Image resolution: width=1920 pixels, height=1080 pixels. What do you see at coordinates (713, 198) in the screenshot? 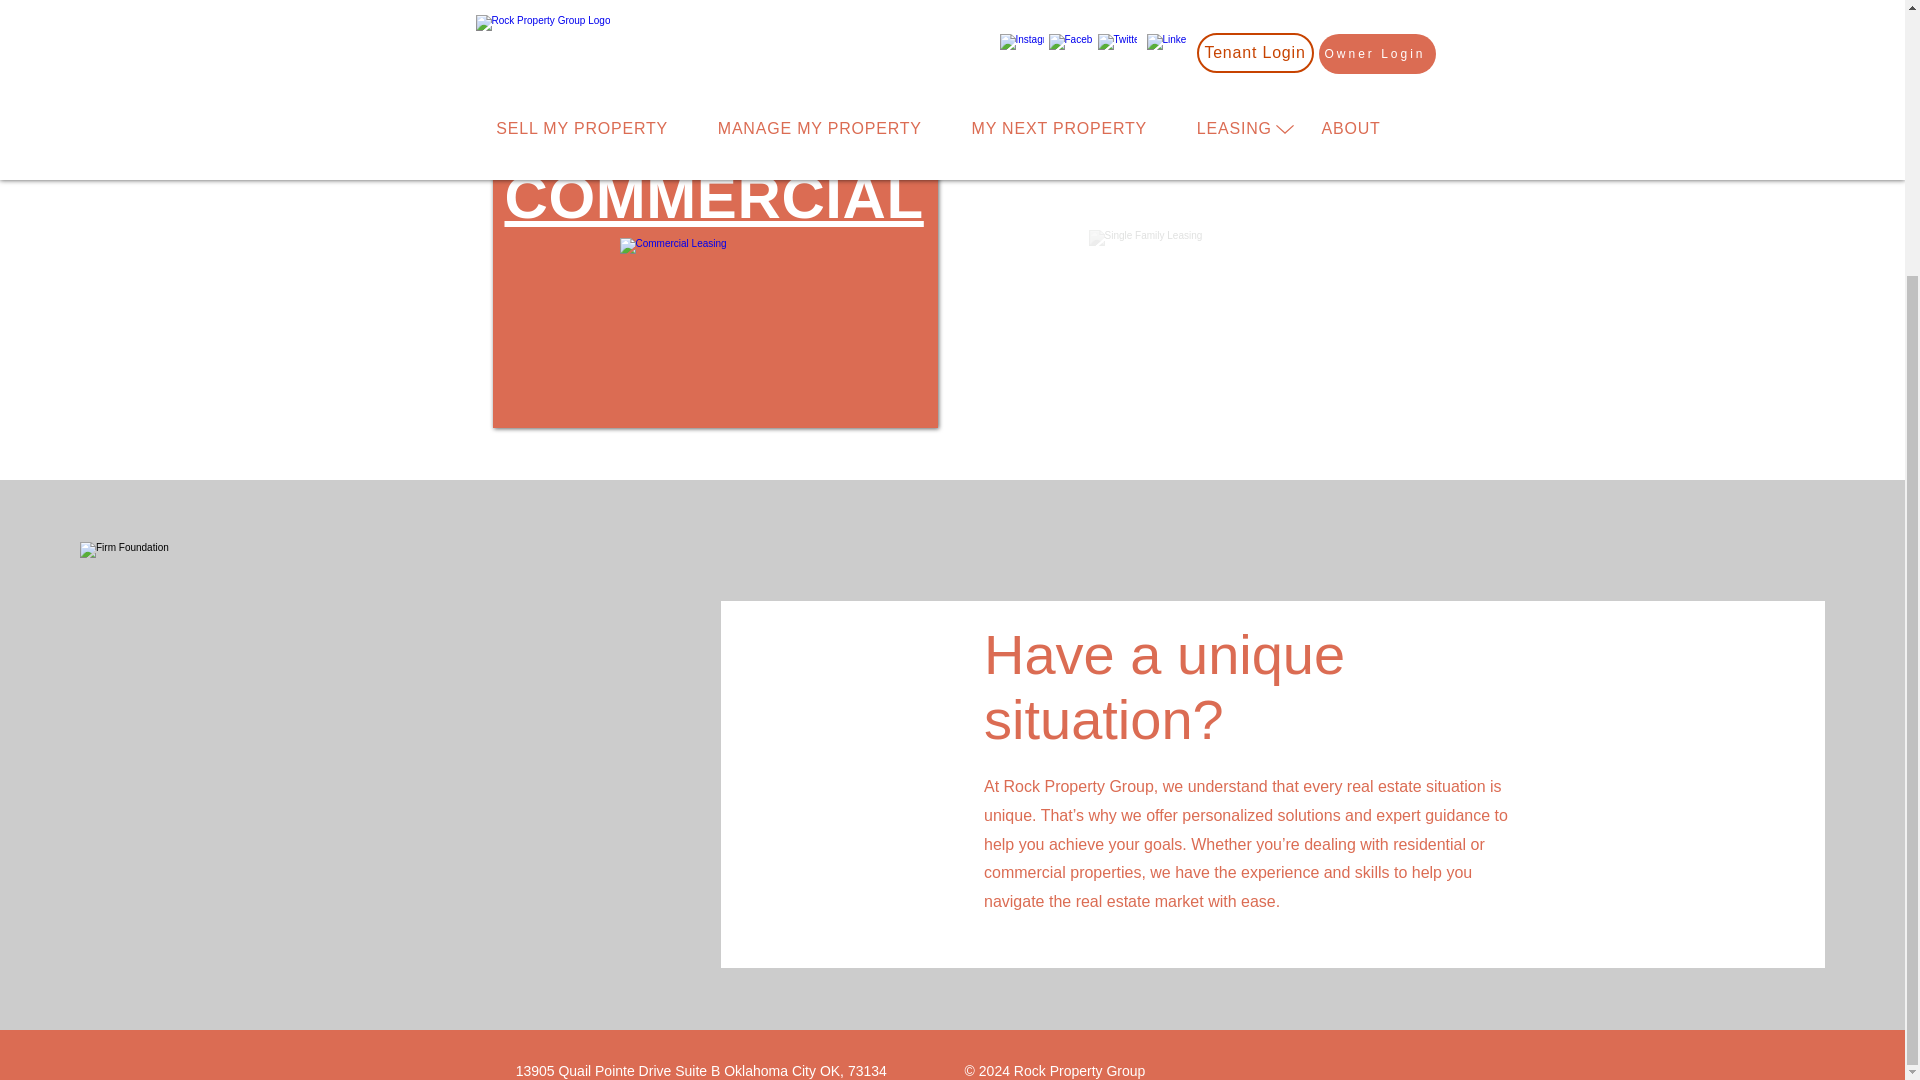
I see `COMMERCIAL` at bounding box center [713, 198].